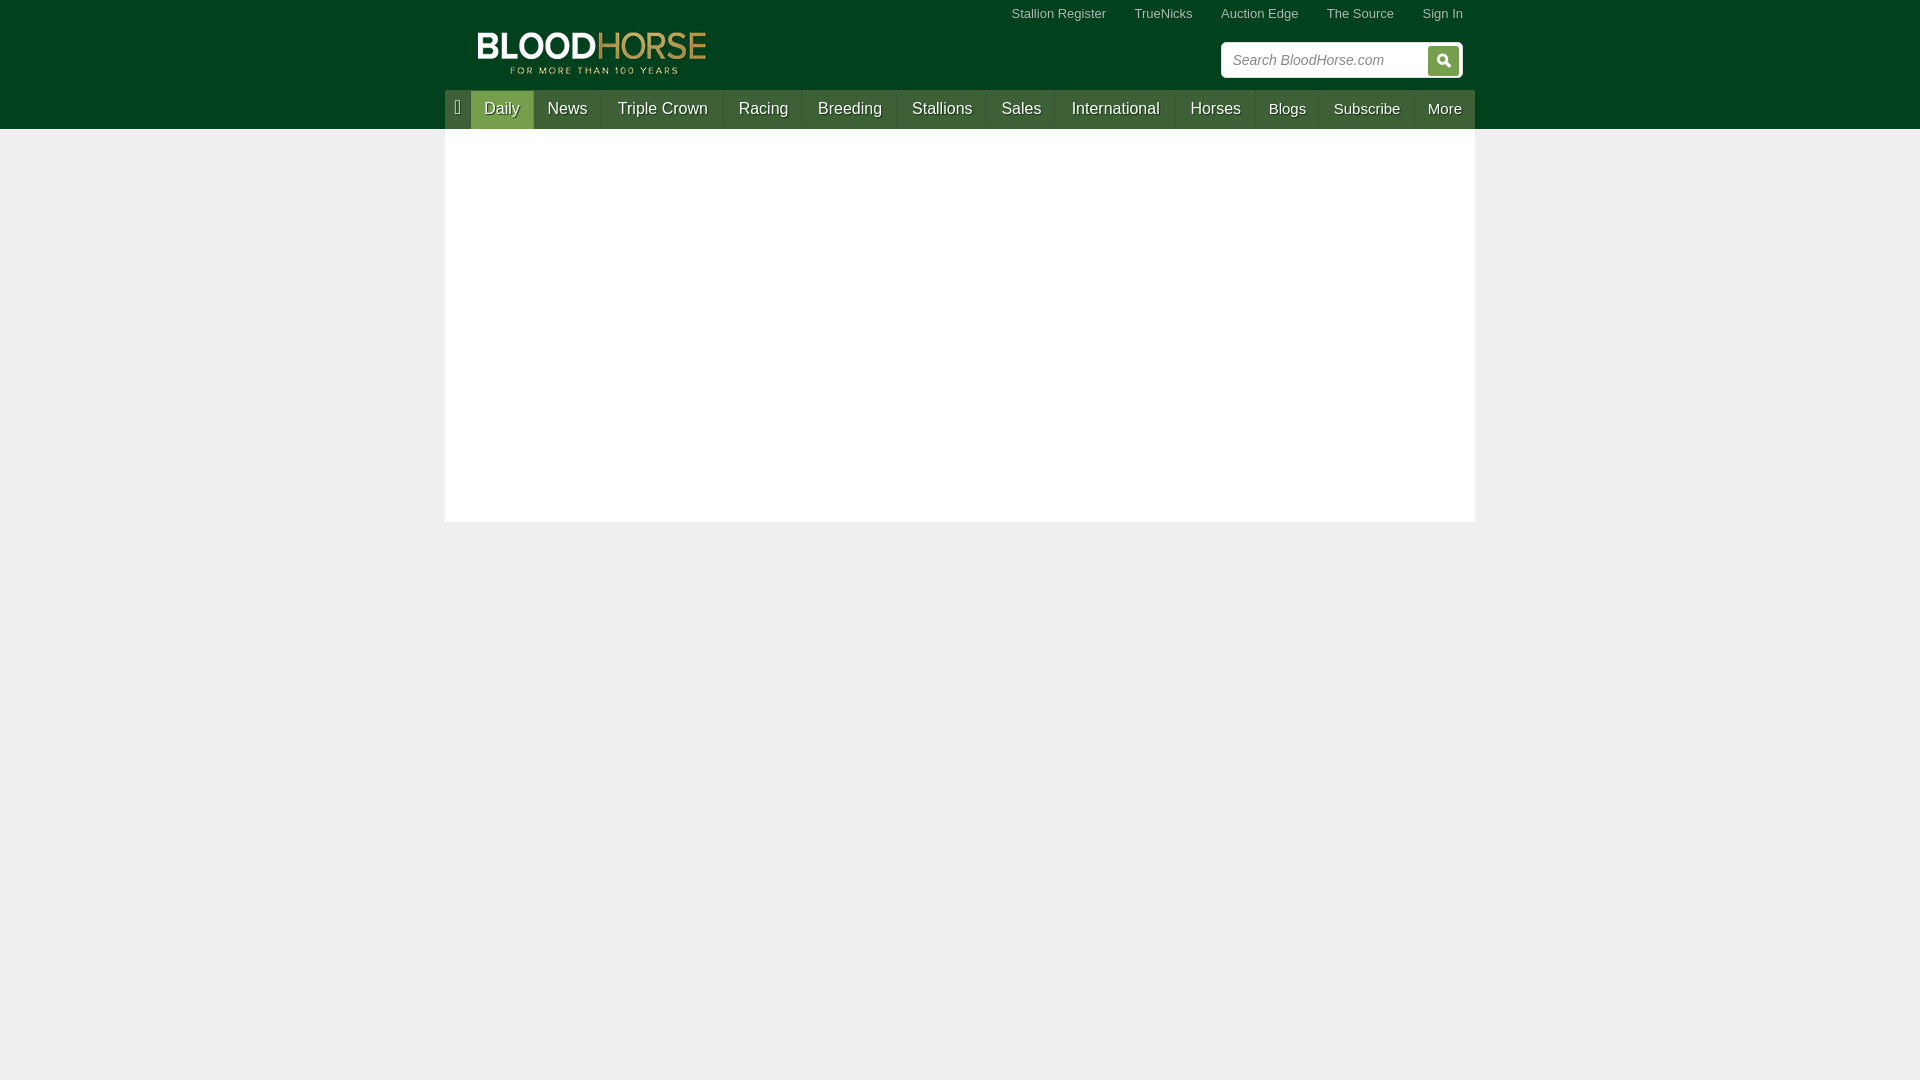  What do you see at coordinates (762, 109) in the screenshot?
I see `Thoroughbred Racing` at bounding box center [762, 109].